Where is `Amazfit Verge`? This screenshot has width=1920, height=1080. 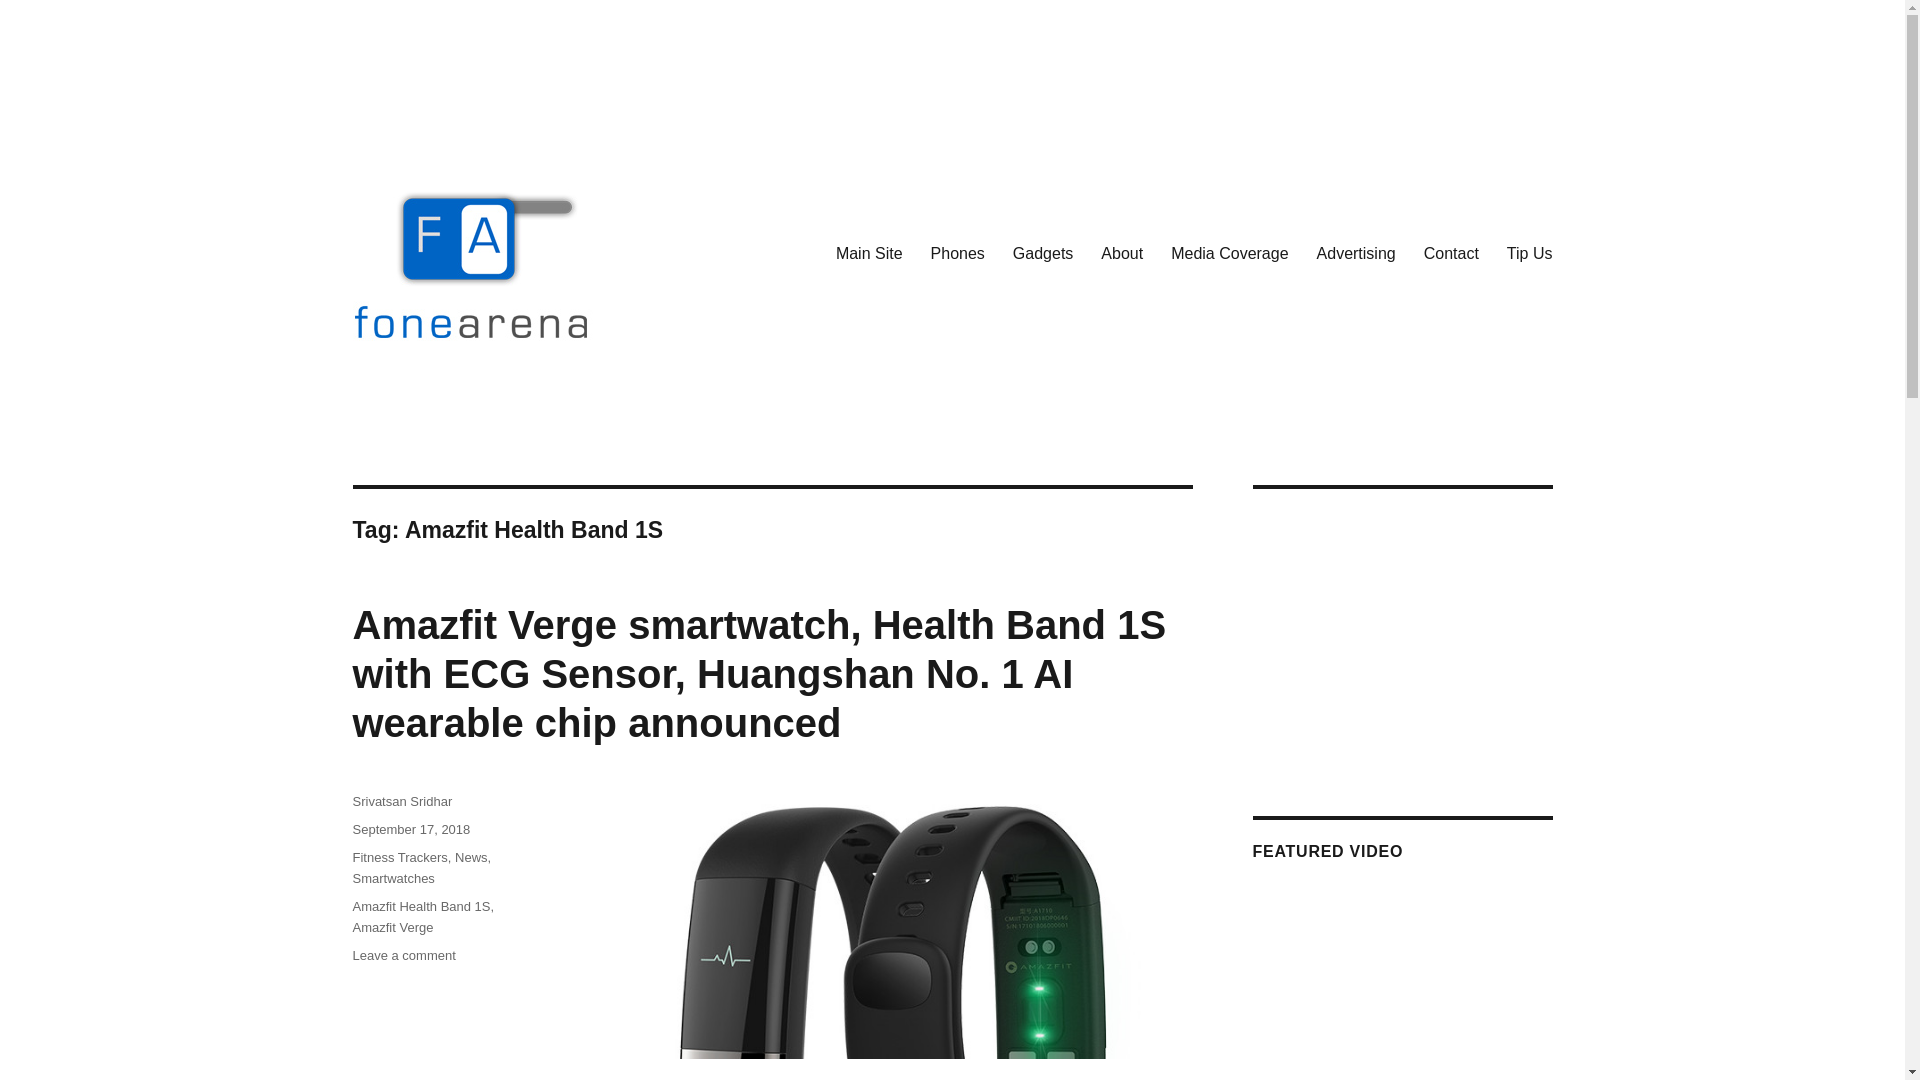
Amazfit Verge is located at coordinates (392, 928).